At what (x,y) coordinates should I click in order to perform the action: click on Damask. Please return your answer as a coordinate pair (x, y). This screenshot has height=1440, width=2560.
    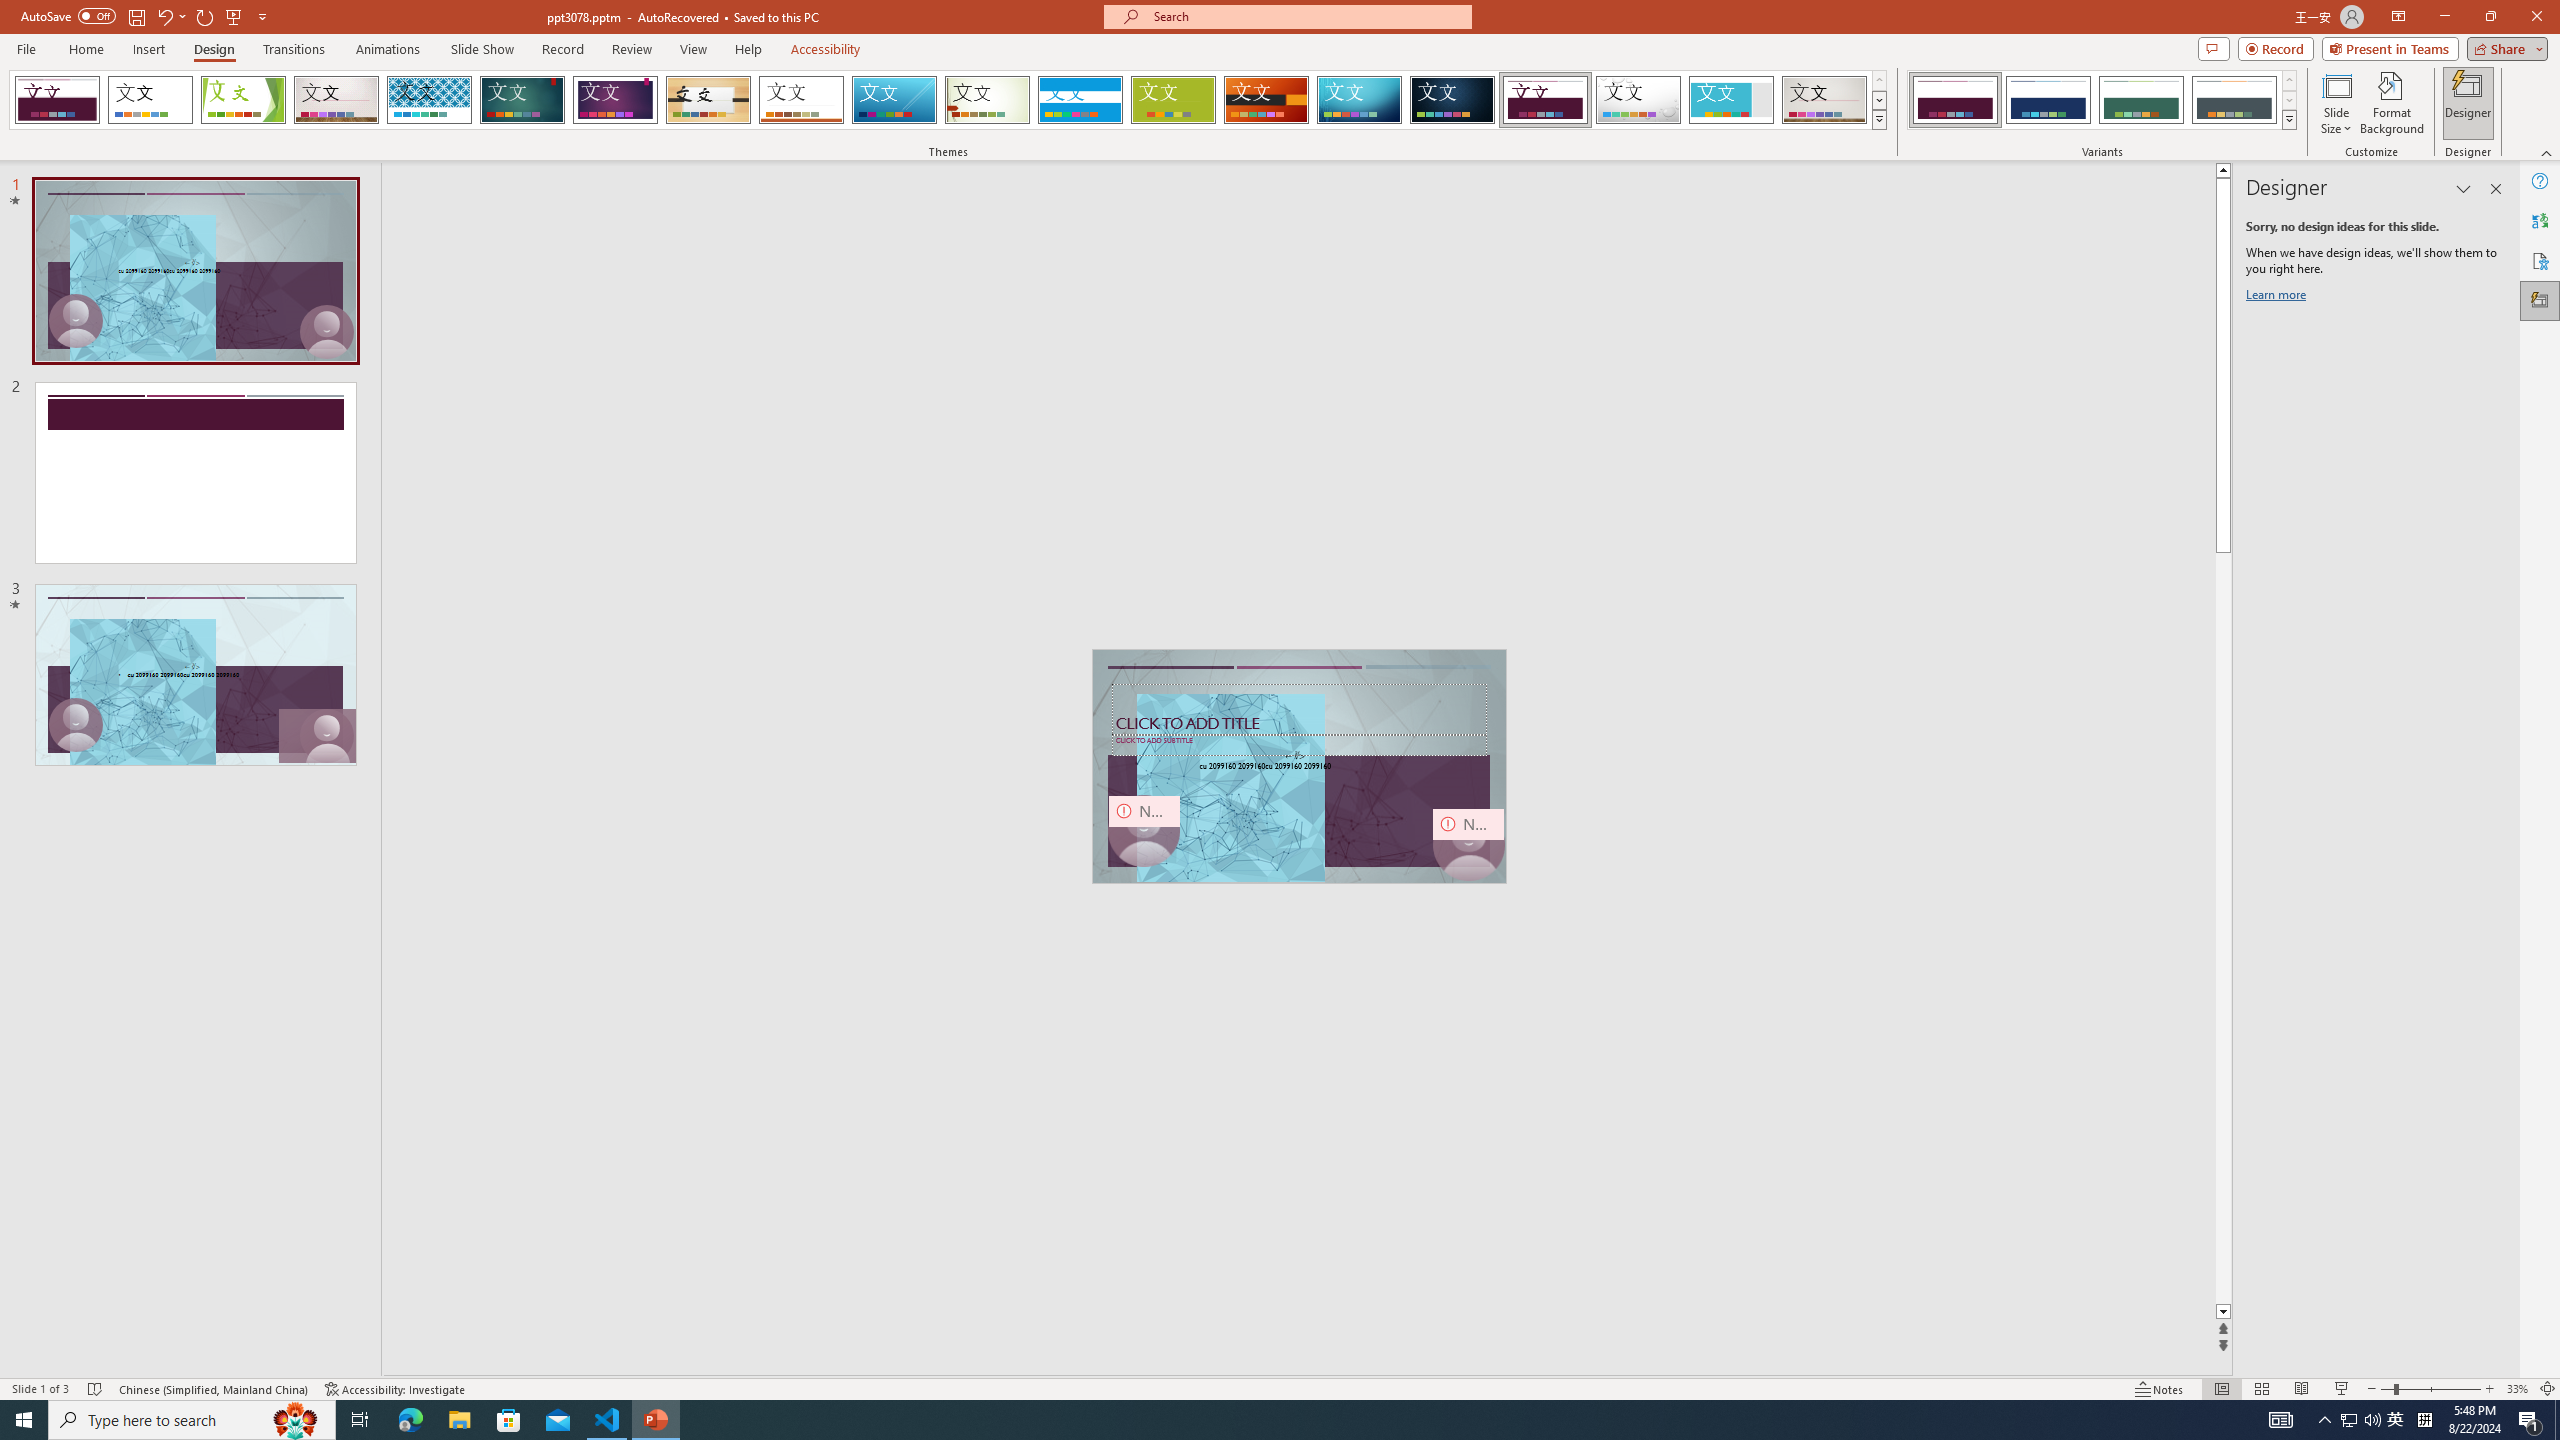
    Looking at the image, I should click on (1452, 100).